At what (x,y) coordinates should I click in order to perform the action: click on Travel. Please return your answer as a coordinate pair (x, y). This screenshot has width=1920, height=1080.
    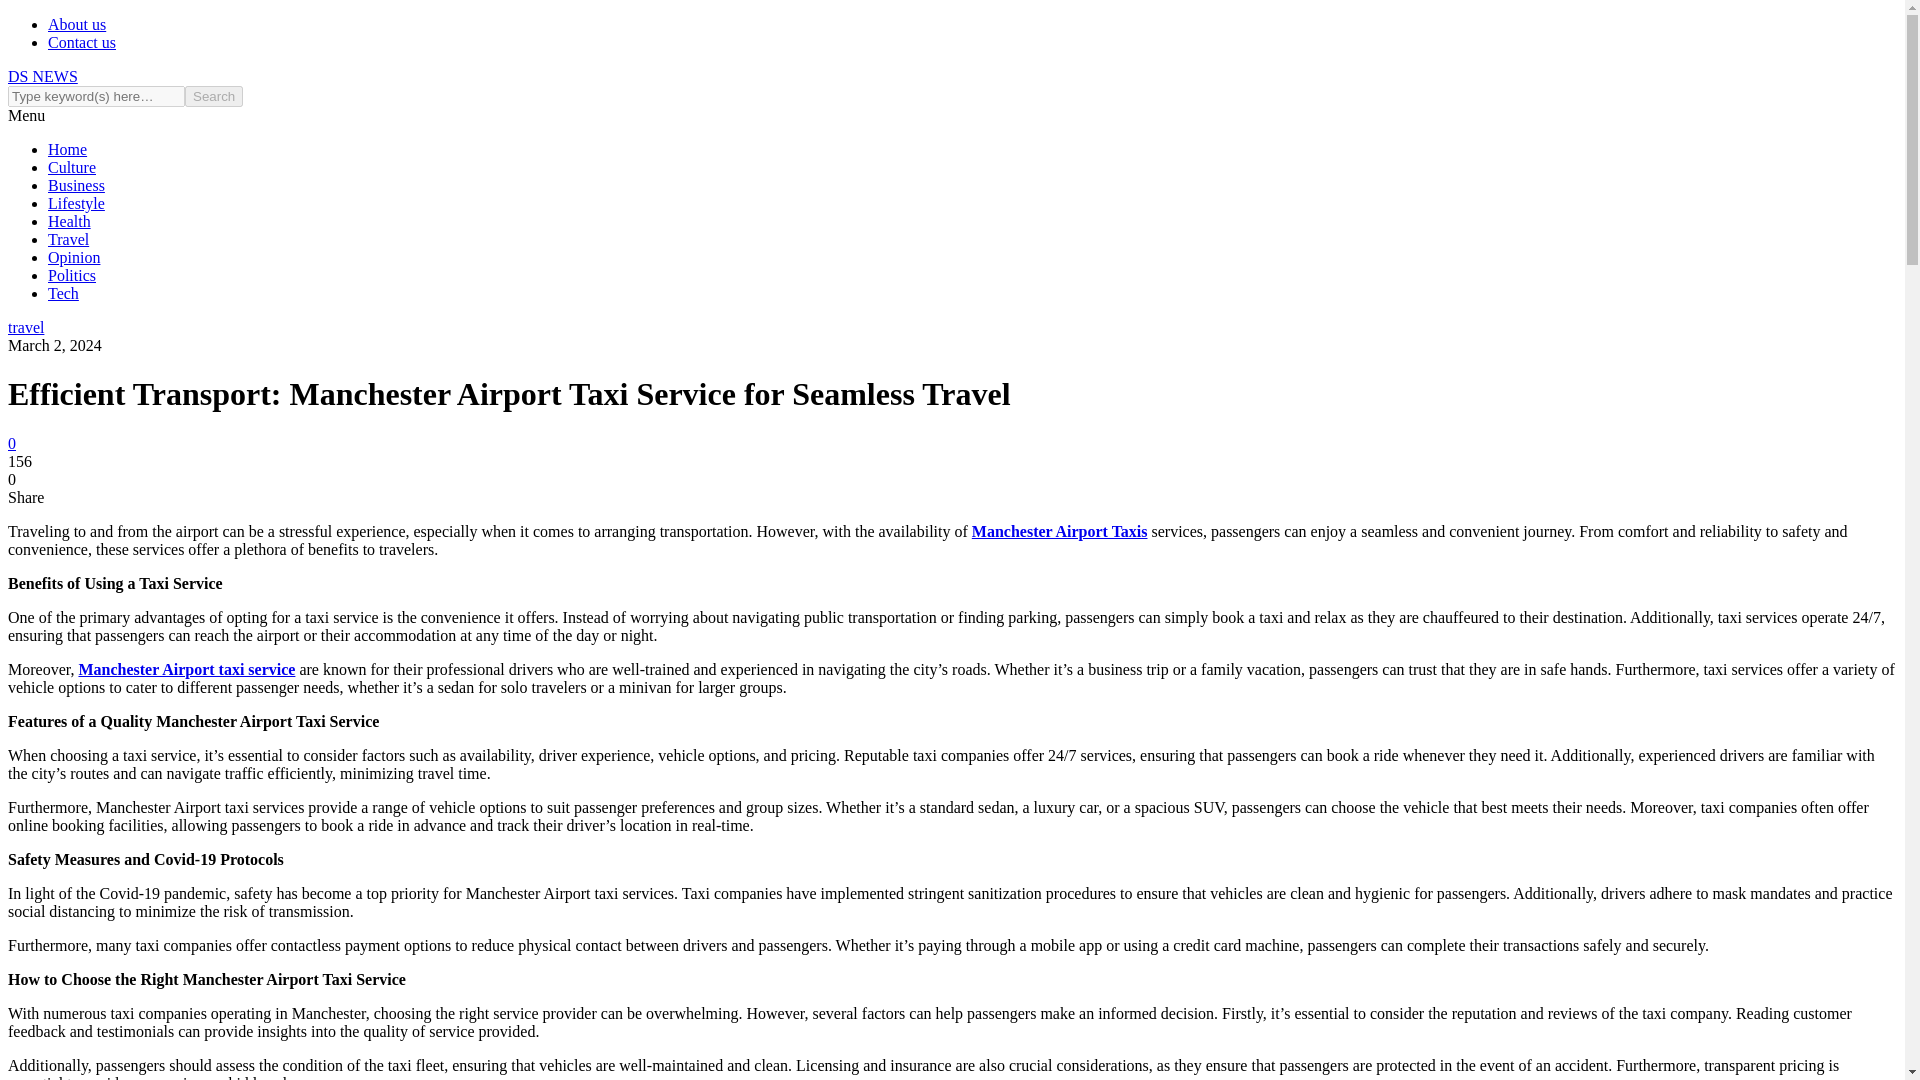
    Looking at the image, I should click on (68, 240).